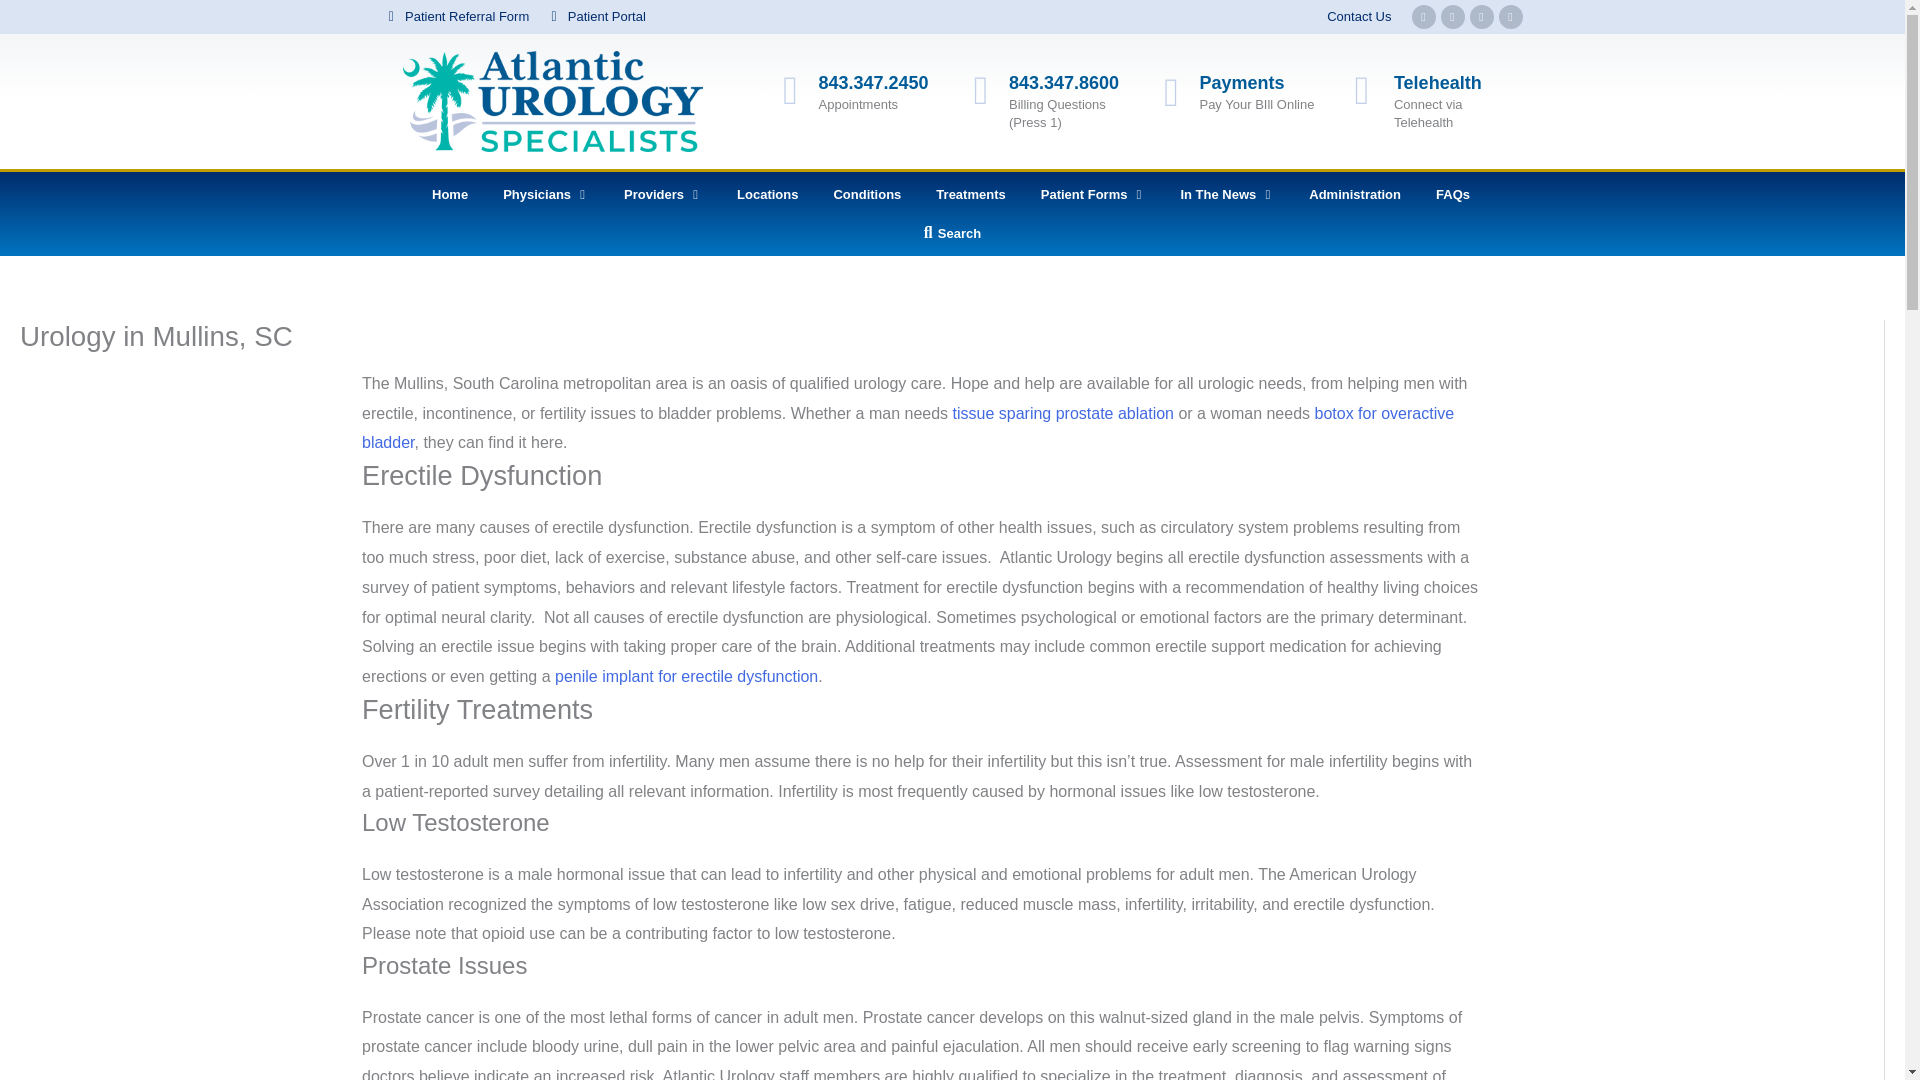 This screenshot has height=1080, width=1920. I want to click on Linkedin-in, so click(1510, 17).